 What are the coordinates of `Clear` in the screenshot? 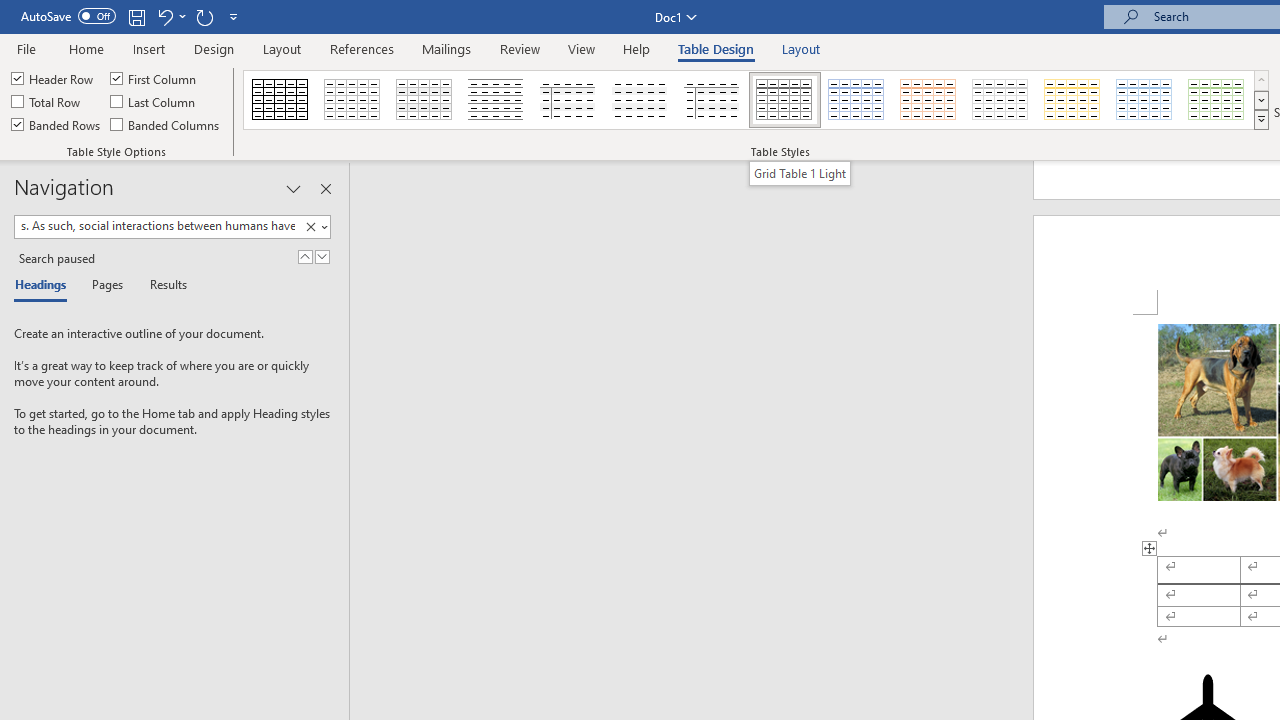 It's located at (314, 227).